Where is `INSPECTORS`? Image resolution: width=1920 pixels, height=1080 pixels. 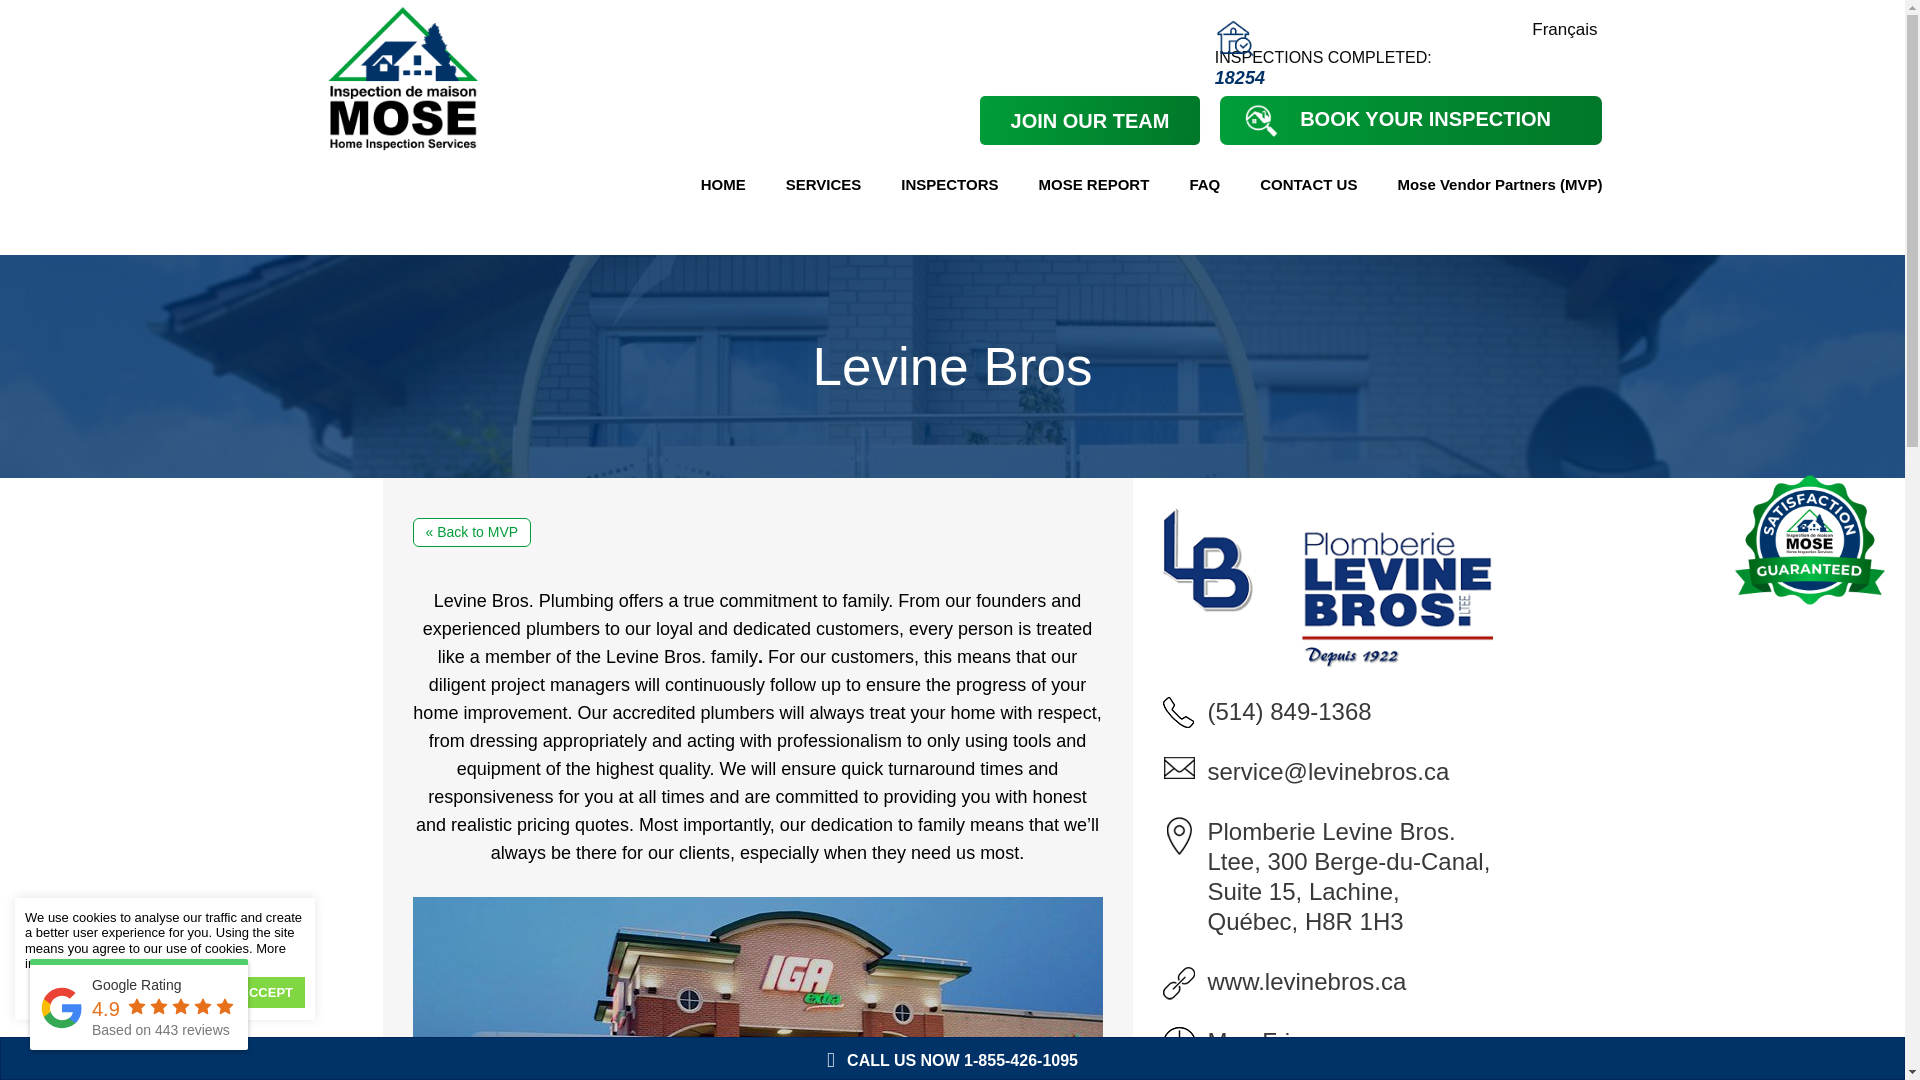 INSPECTORS is located at coordinates (949, 185).